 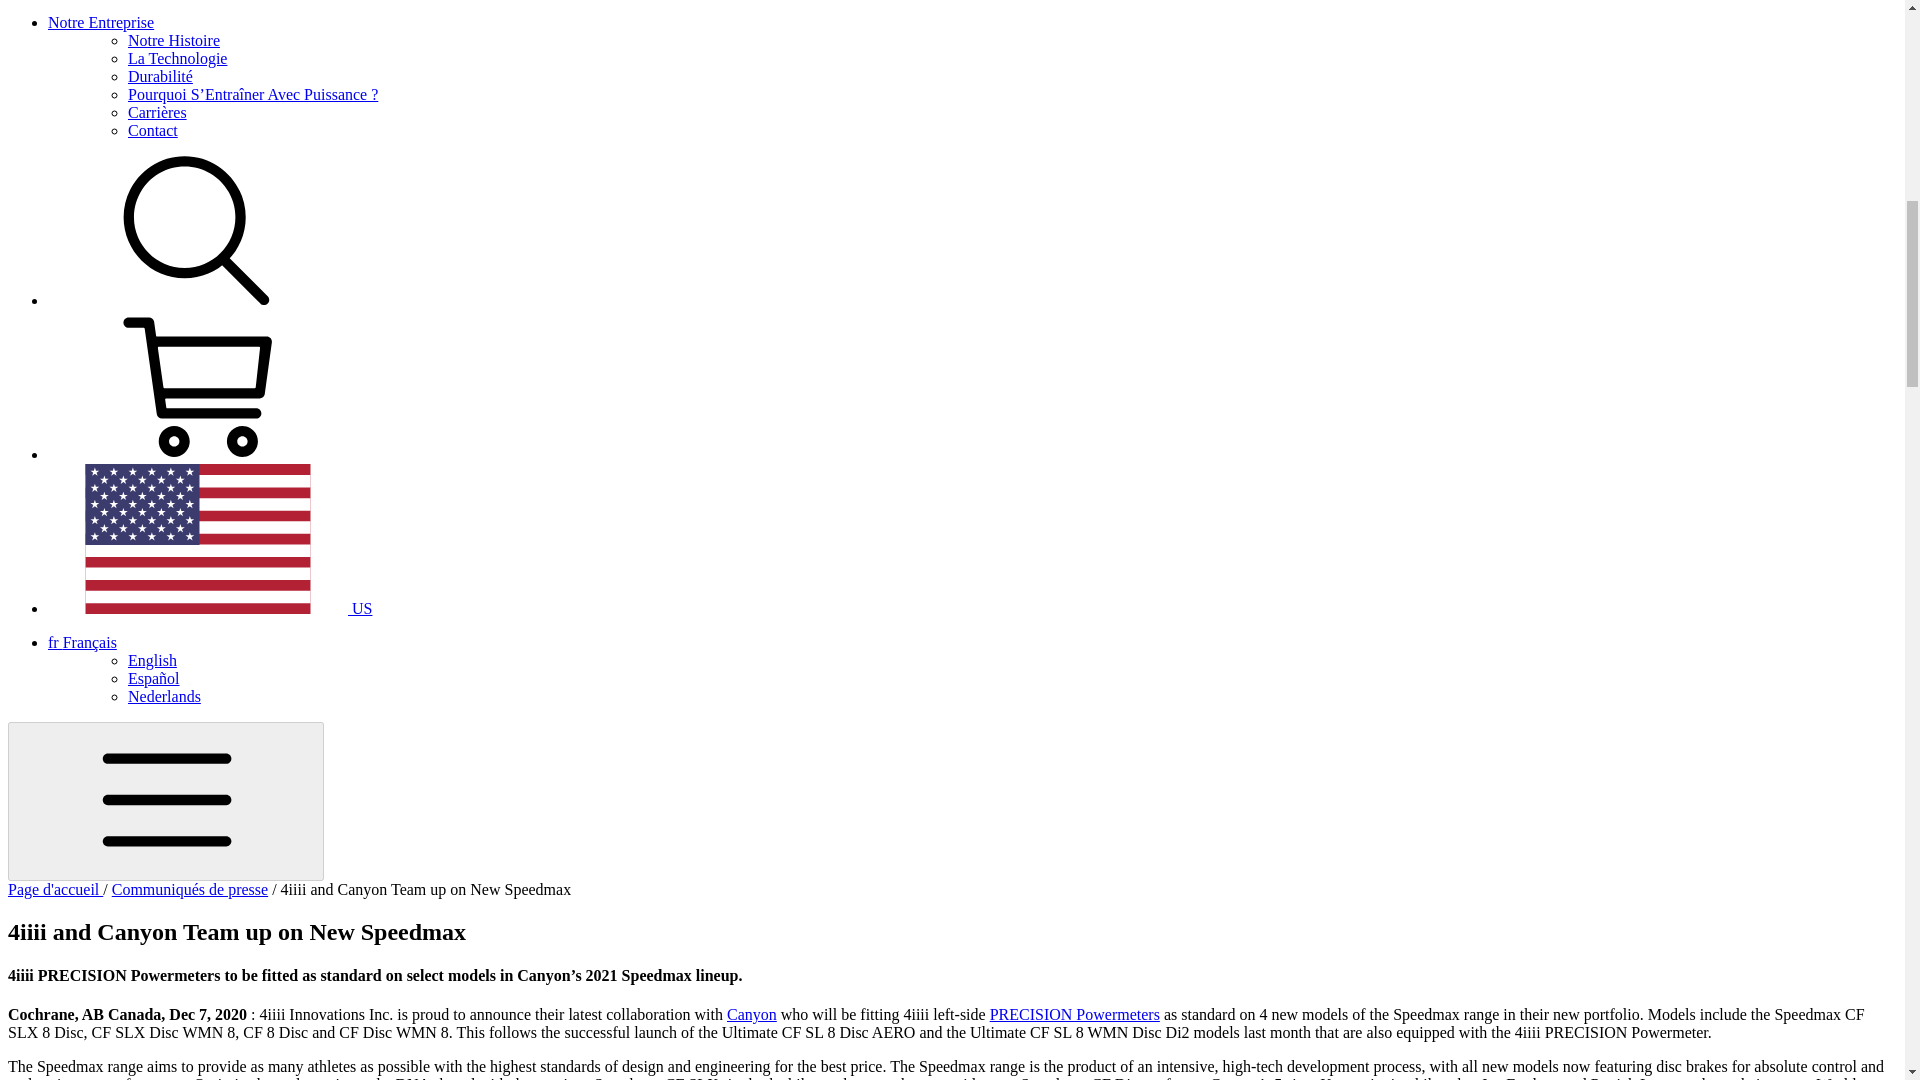 What do you see at coordinates (152, 660) in the screenshot?
I see `English` at bounding box center [152, 660].